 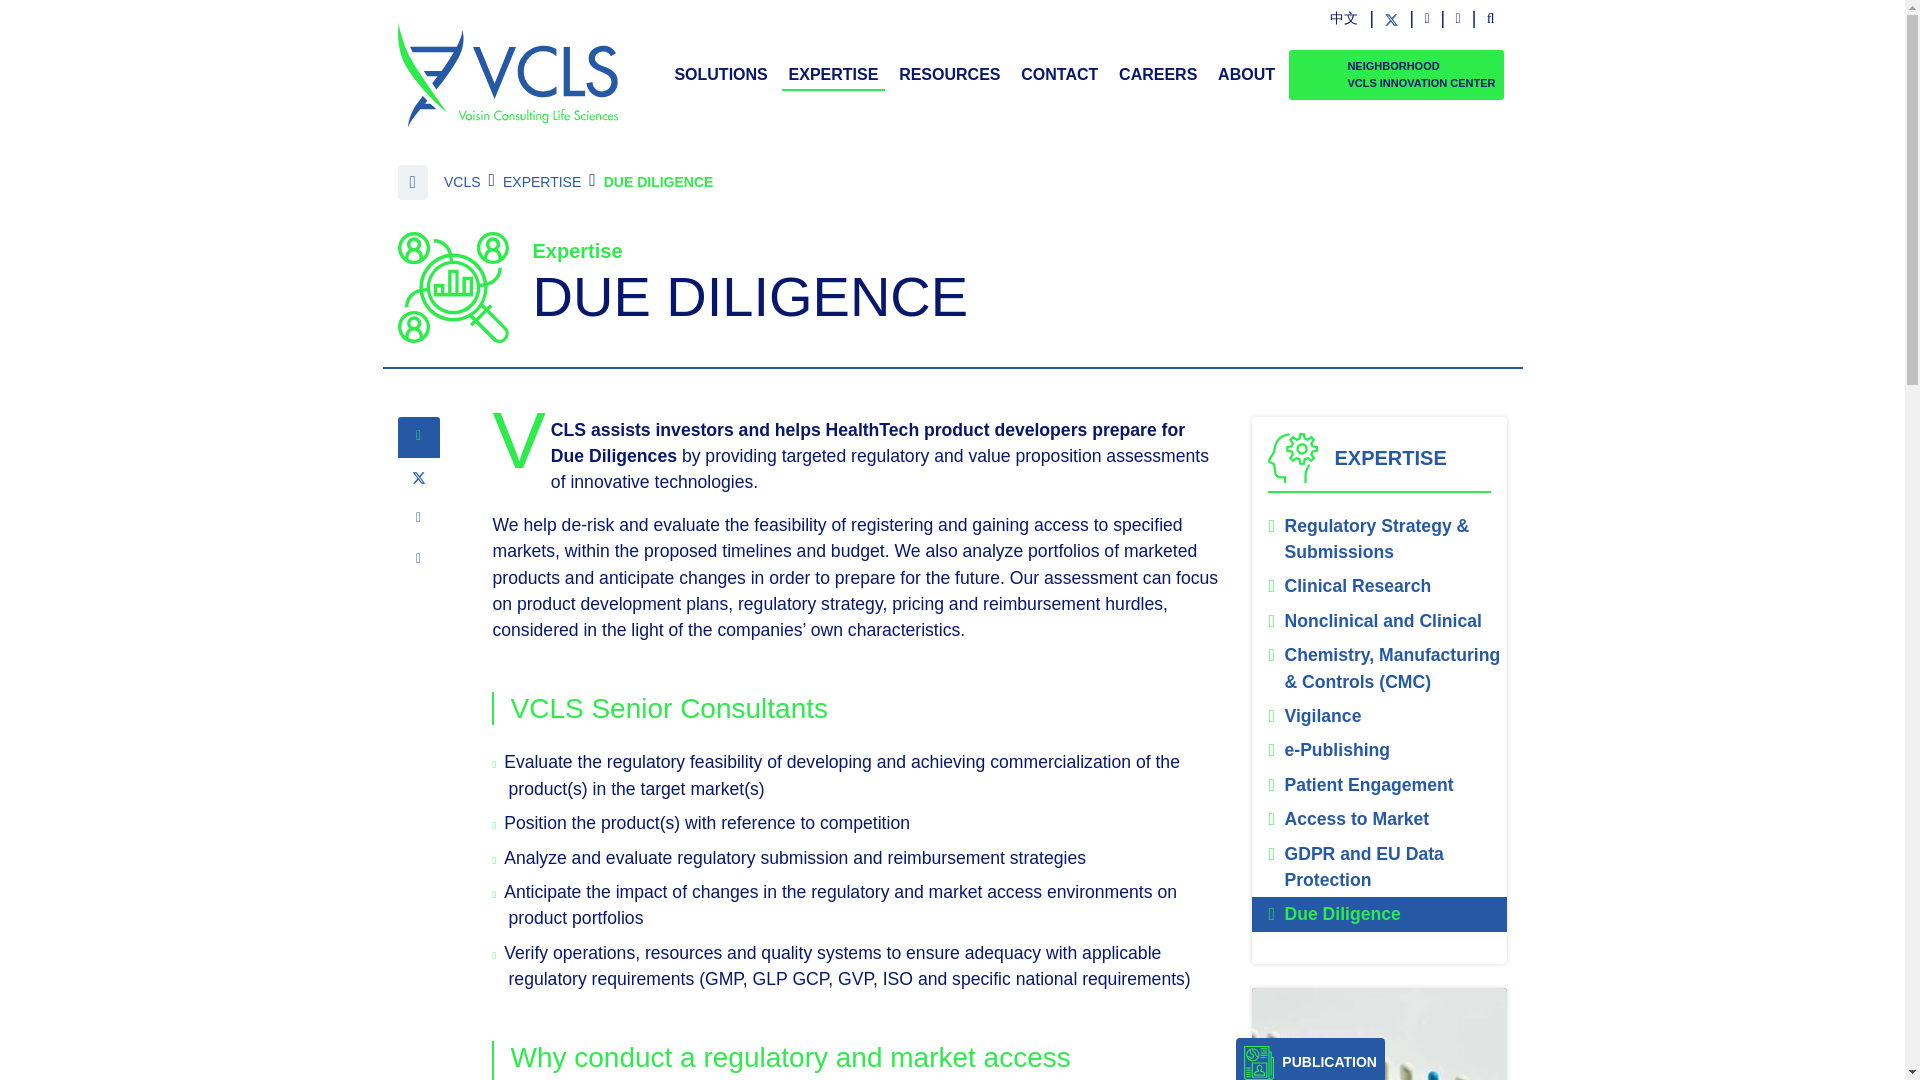 I want to click on Solutions, so click(x=720, y=74).